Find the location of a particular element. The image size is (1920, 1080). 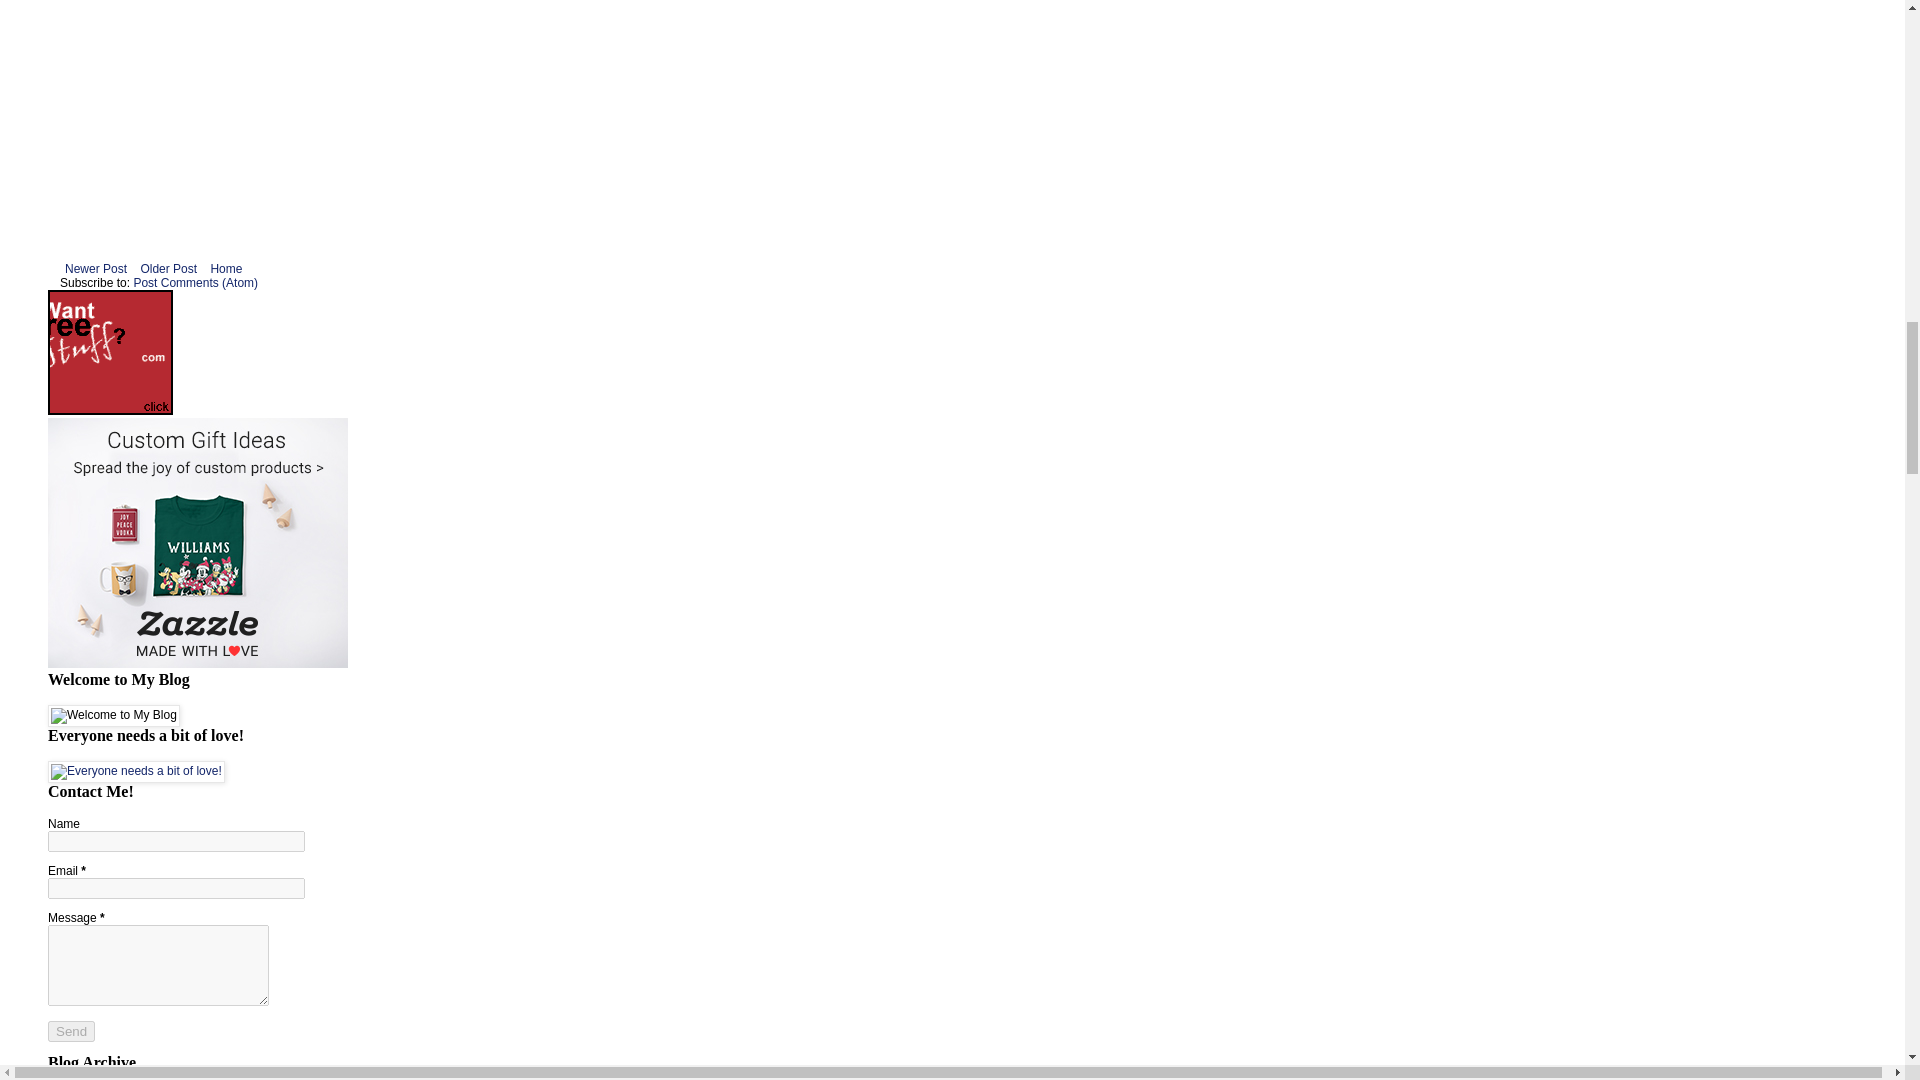

Older Post is located at coordinates (168, 268).